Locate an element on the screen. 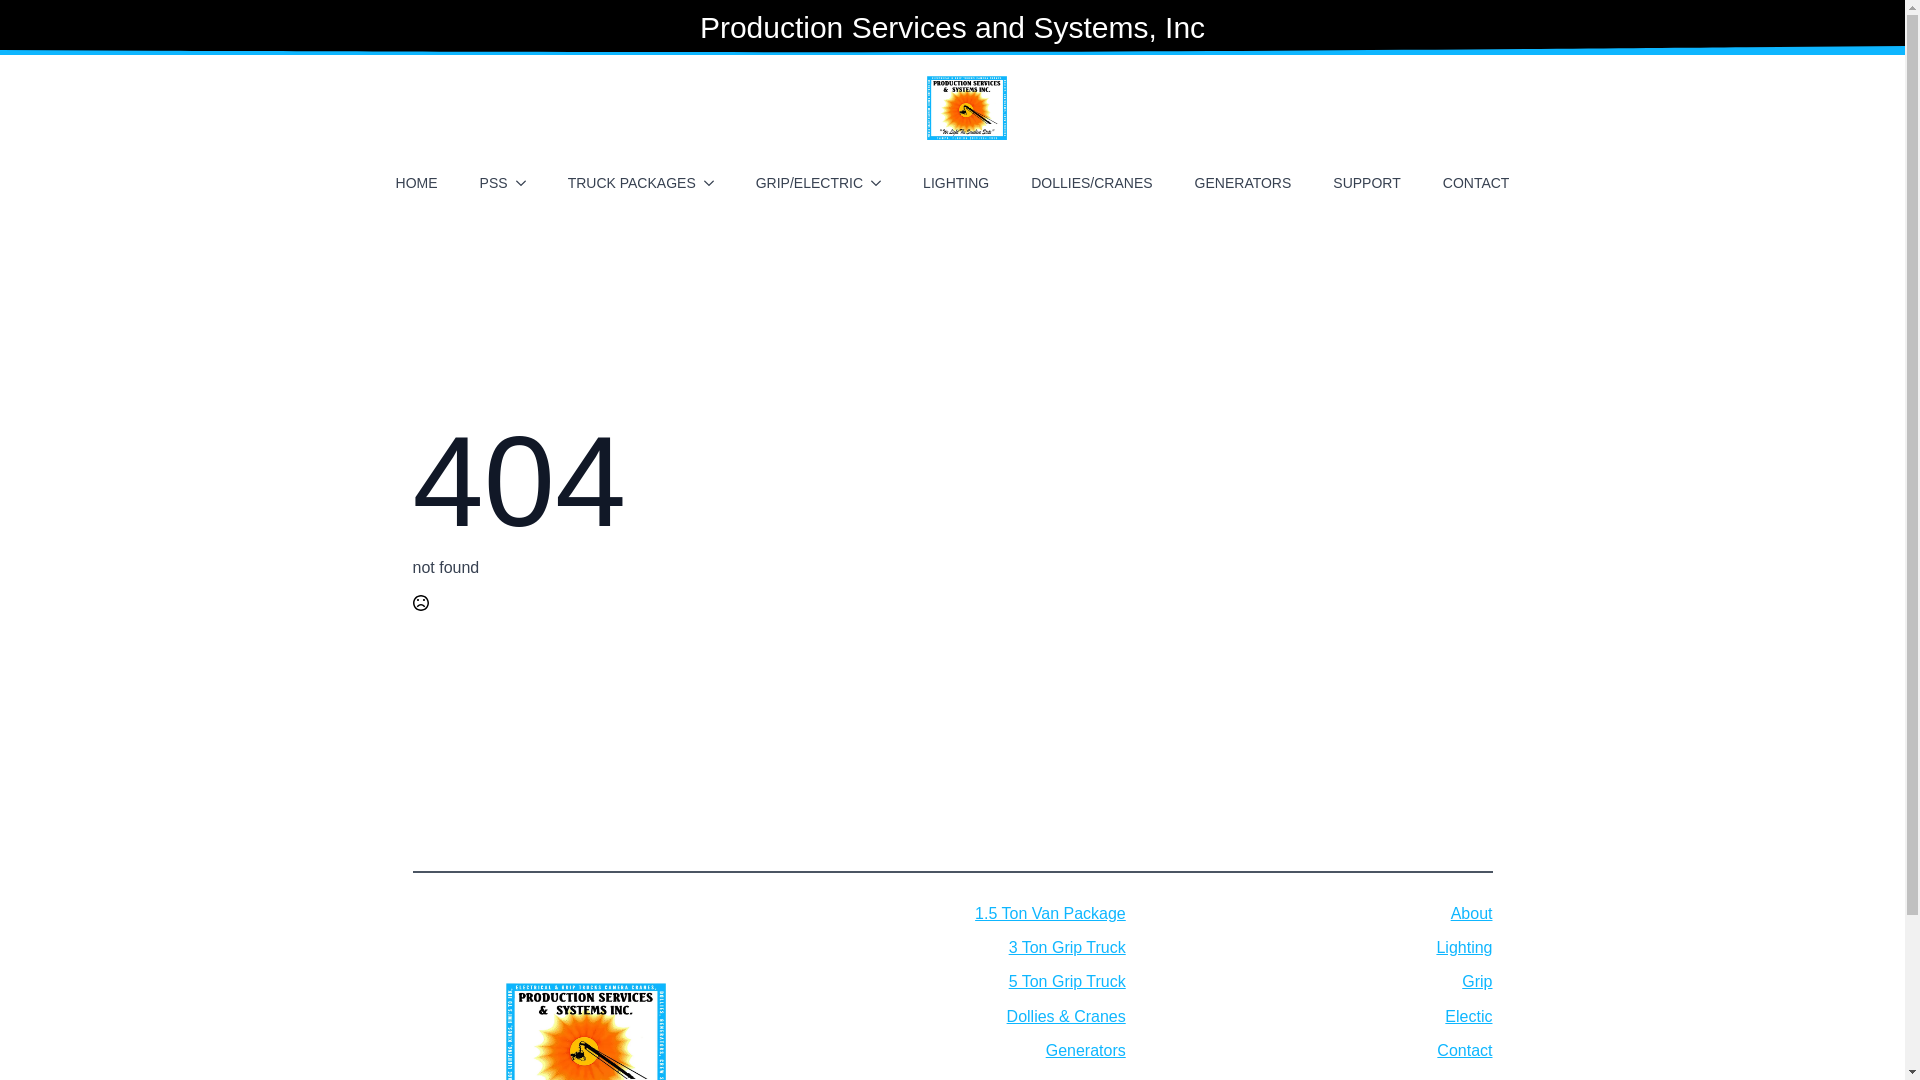 The height and width of the screenshot is (1080, 1920). GENERATORS is located at coordinates (1242, 182).